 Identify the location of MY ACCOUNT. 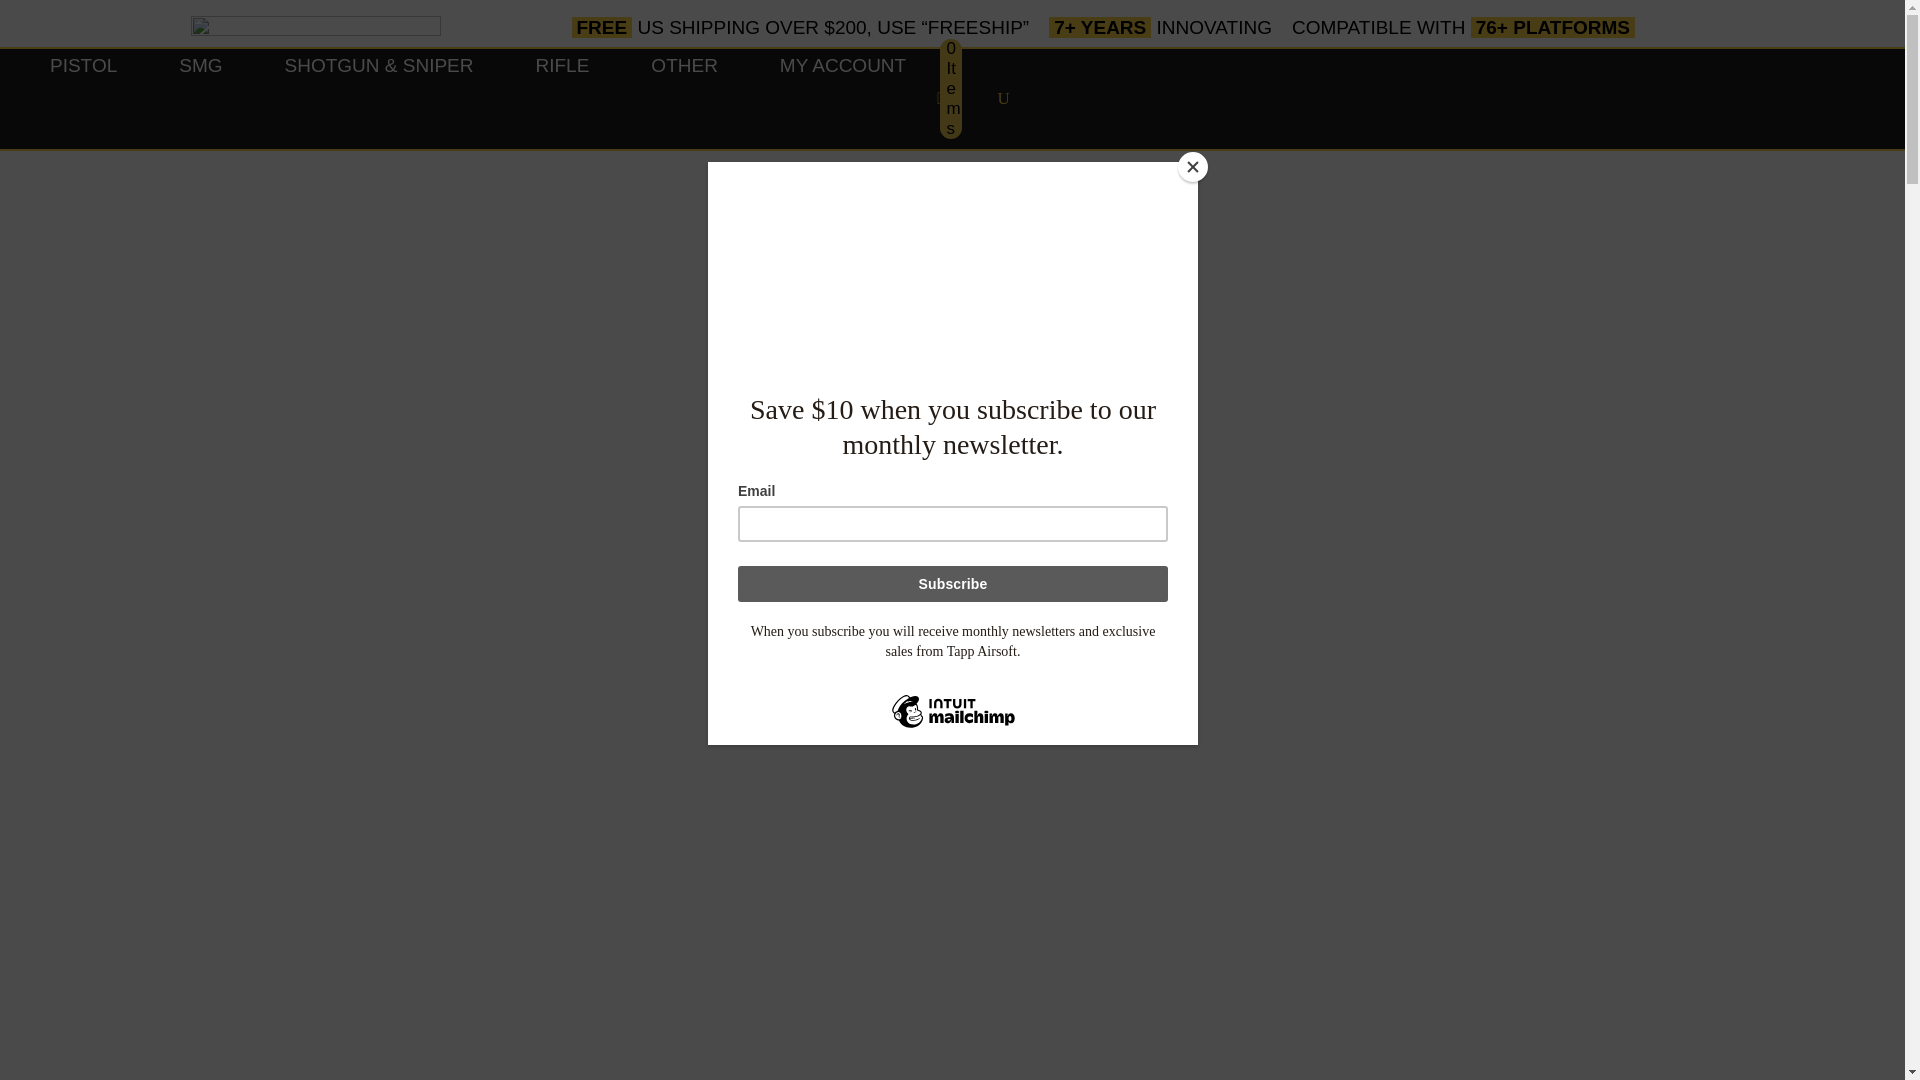
(842, 98).